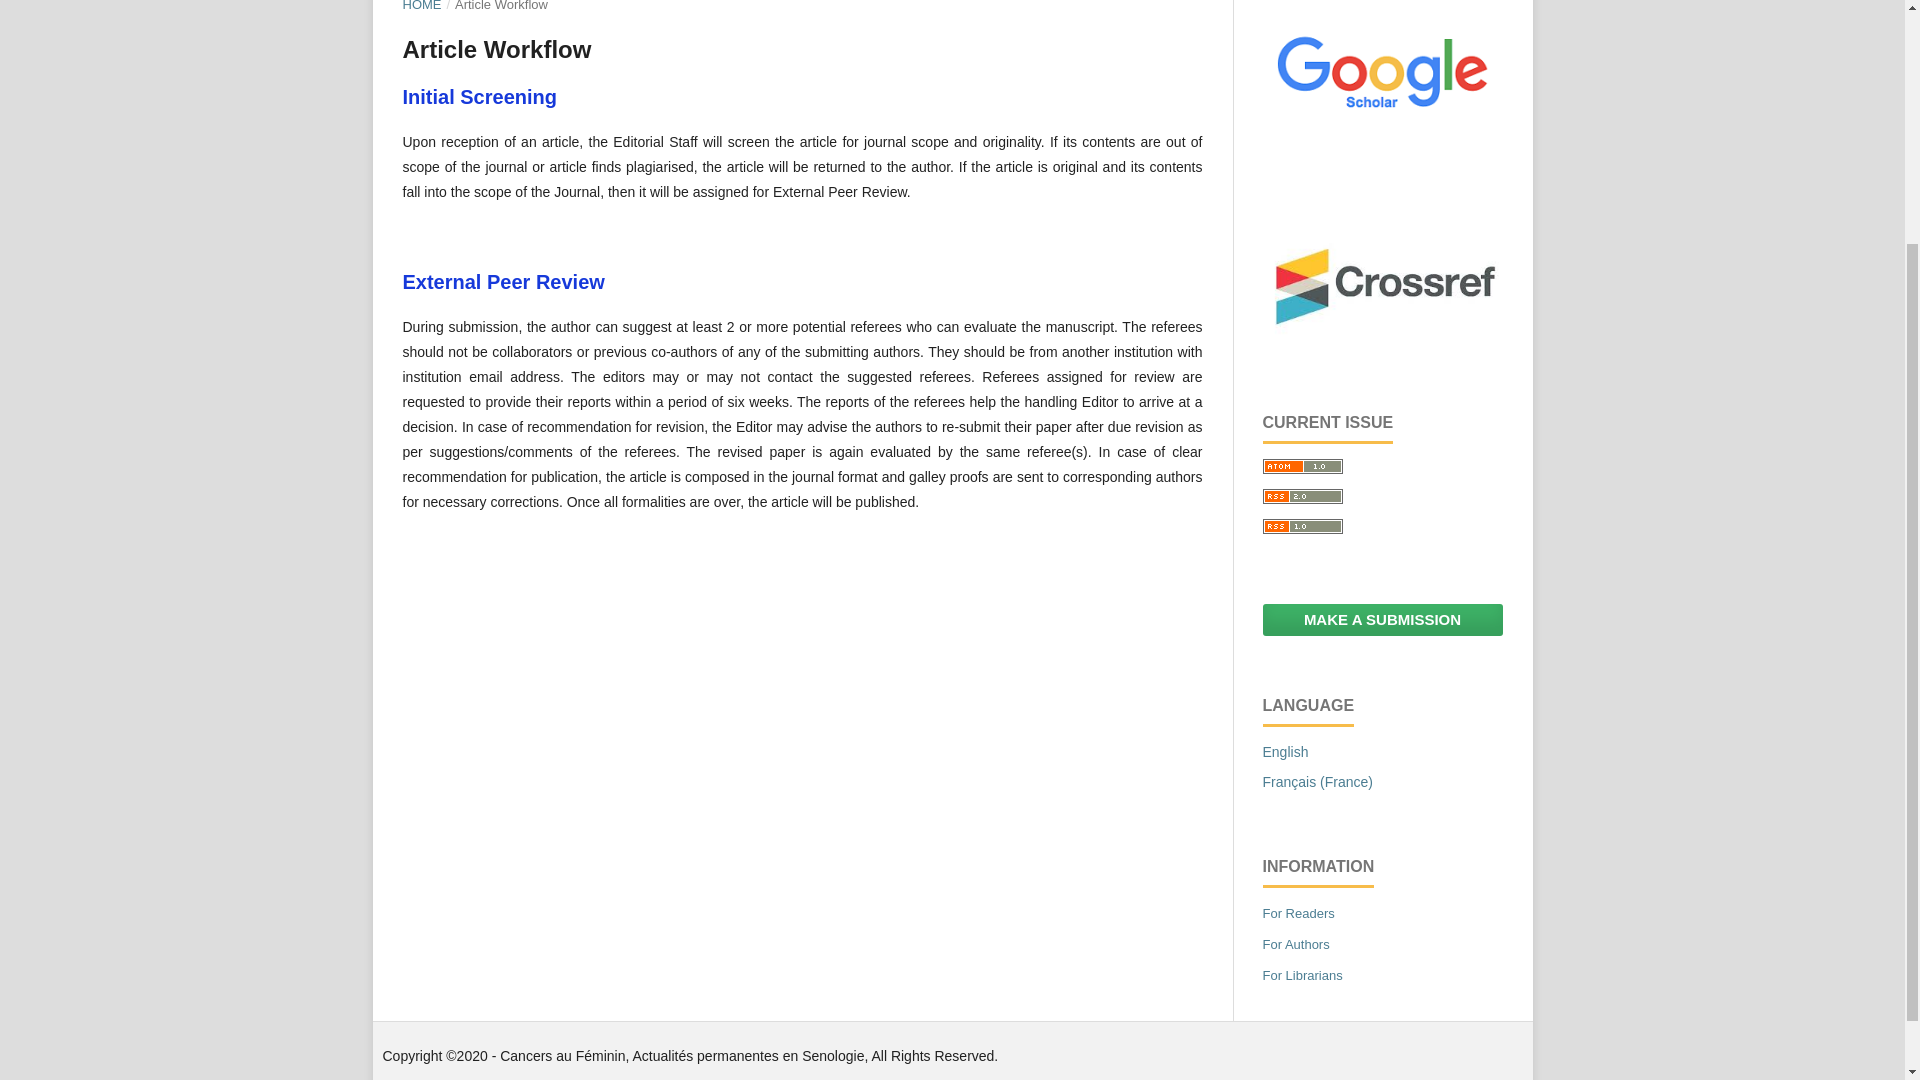 The image size is (1920, 1080). What do you see at coordinates (421, 8) in the screenshot?
I see `HOME` at bounding box center [421, 8].